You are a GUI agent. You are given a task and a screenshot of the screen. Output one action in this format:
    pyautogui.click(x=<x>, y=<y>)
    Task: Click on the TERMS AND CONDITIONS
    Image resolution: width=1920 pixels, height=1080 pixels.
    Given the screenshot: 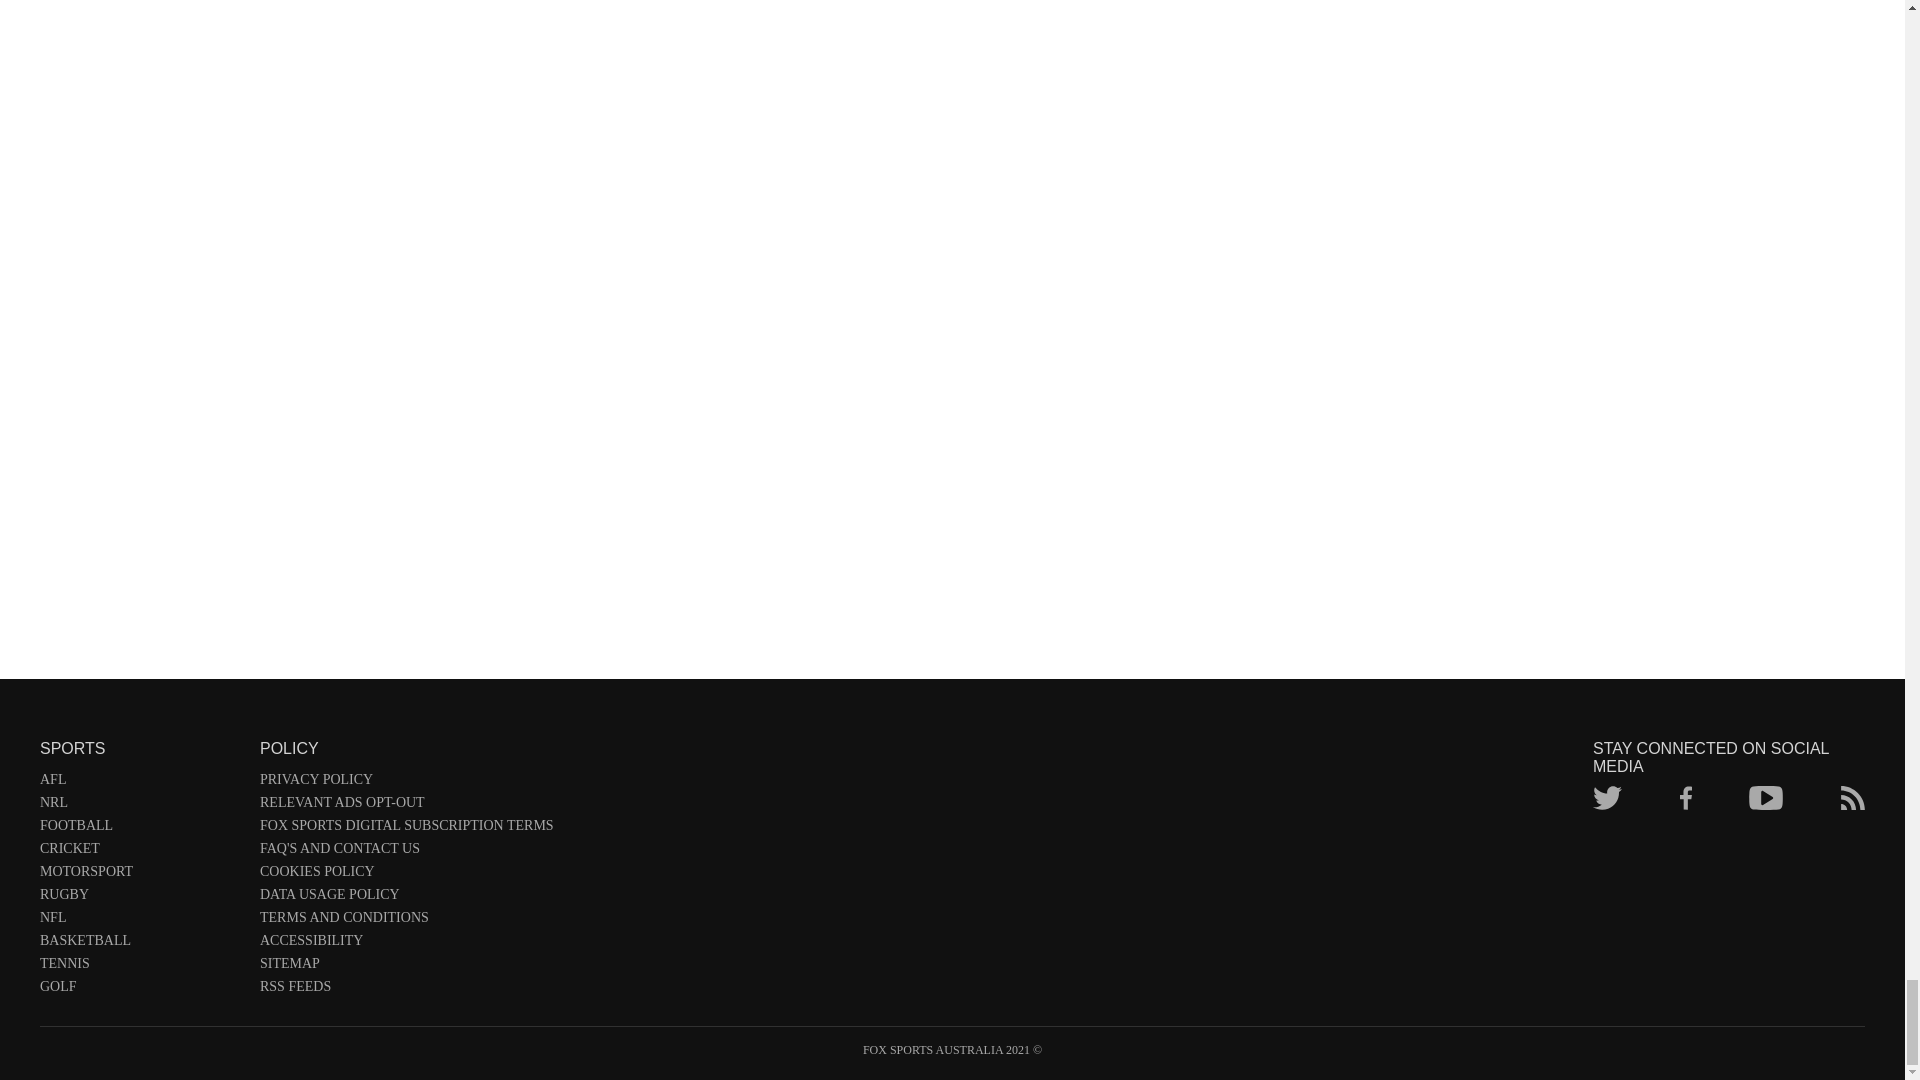 What is the action you would take?
    pyautogui.click(x=406, y=922)
    